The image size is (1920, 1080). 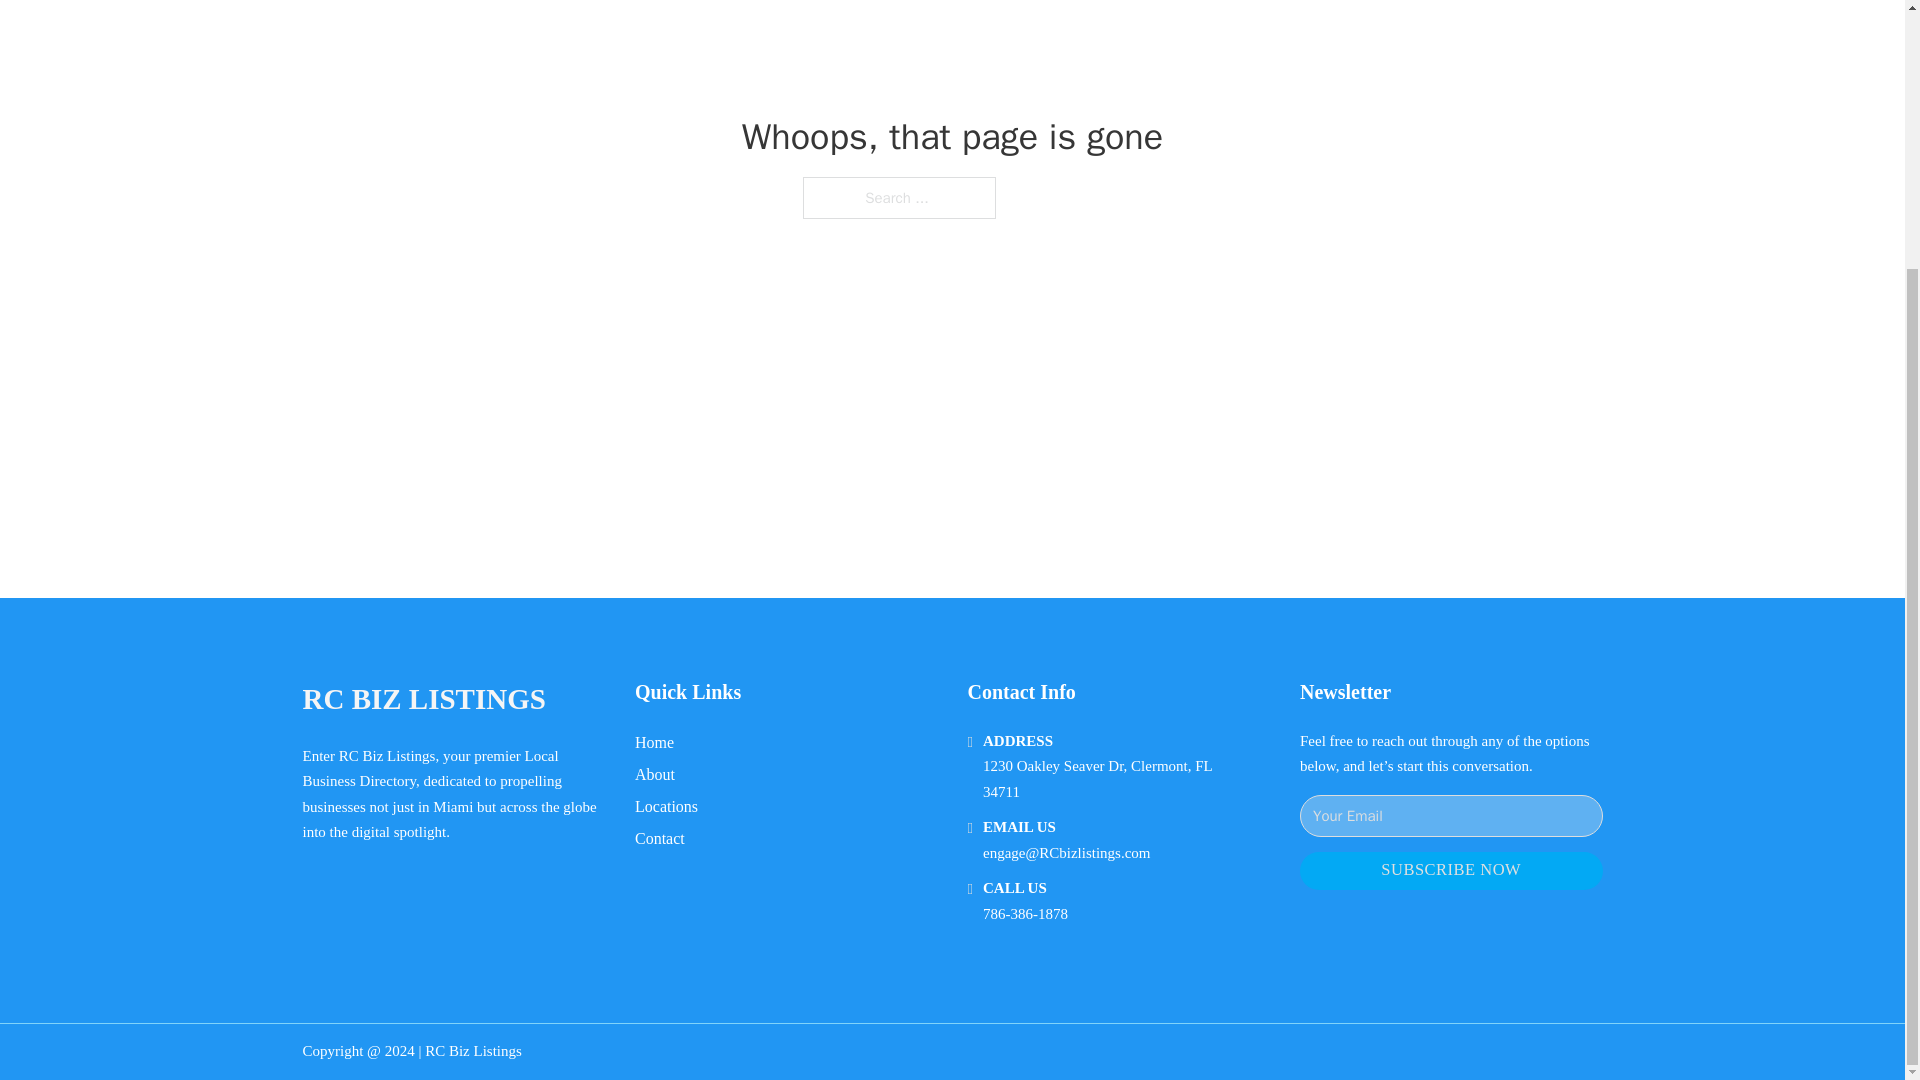 What do you see at coordinates (423, 699) in the screenshot?
I see `RC BIZ LISTINGS` at bounding box center [423, 699].